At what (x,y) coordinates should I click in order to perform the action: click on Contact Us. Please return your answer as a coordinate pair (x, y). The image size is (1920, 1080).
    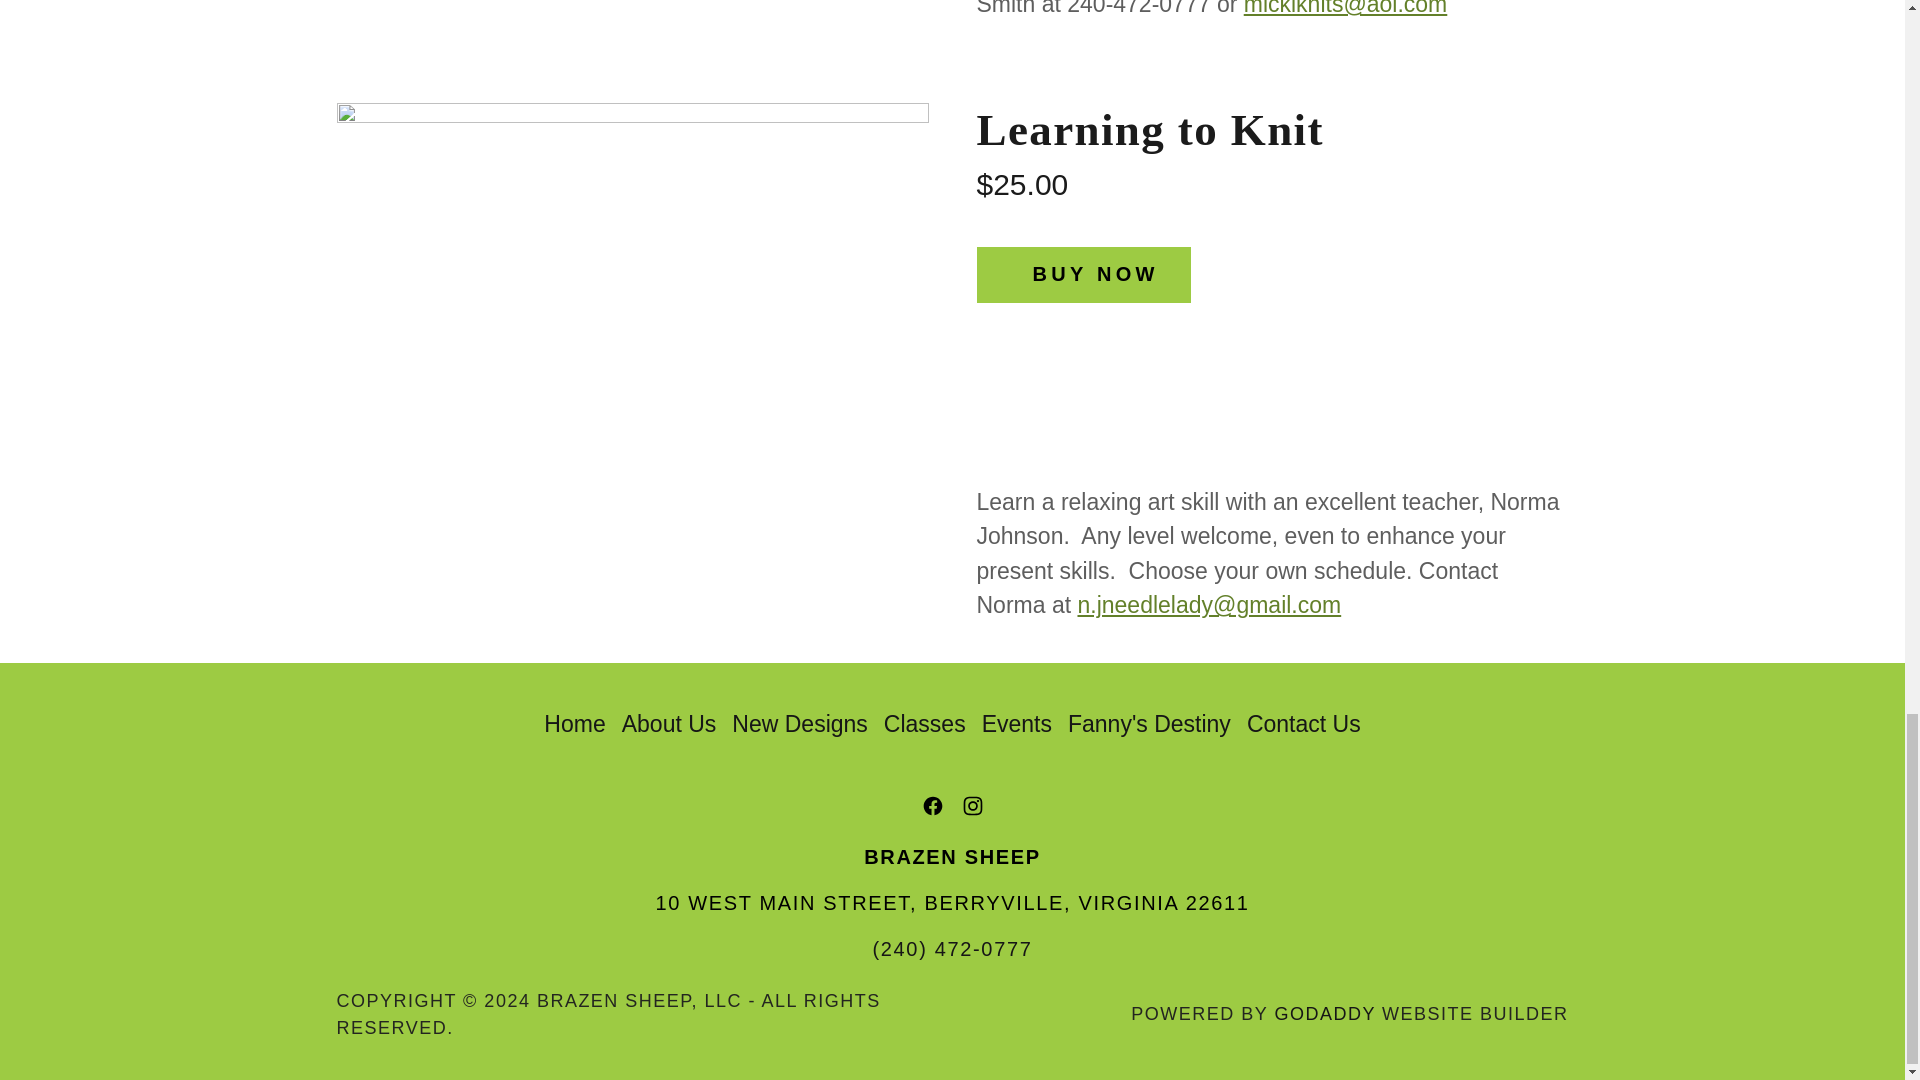
    Looking at the image, I should click on (1303, 724).